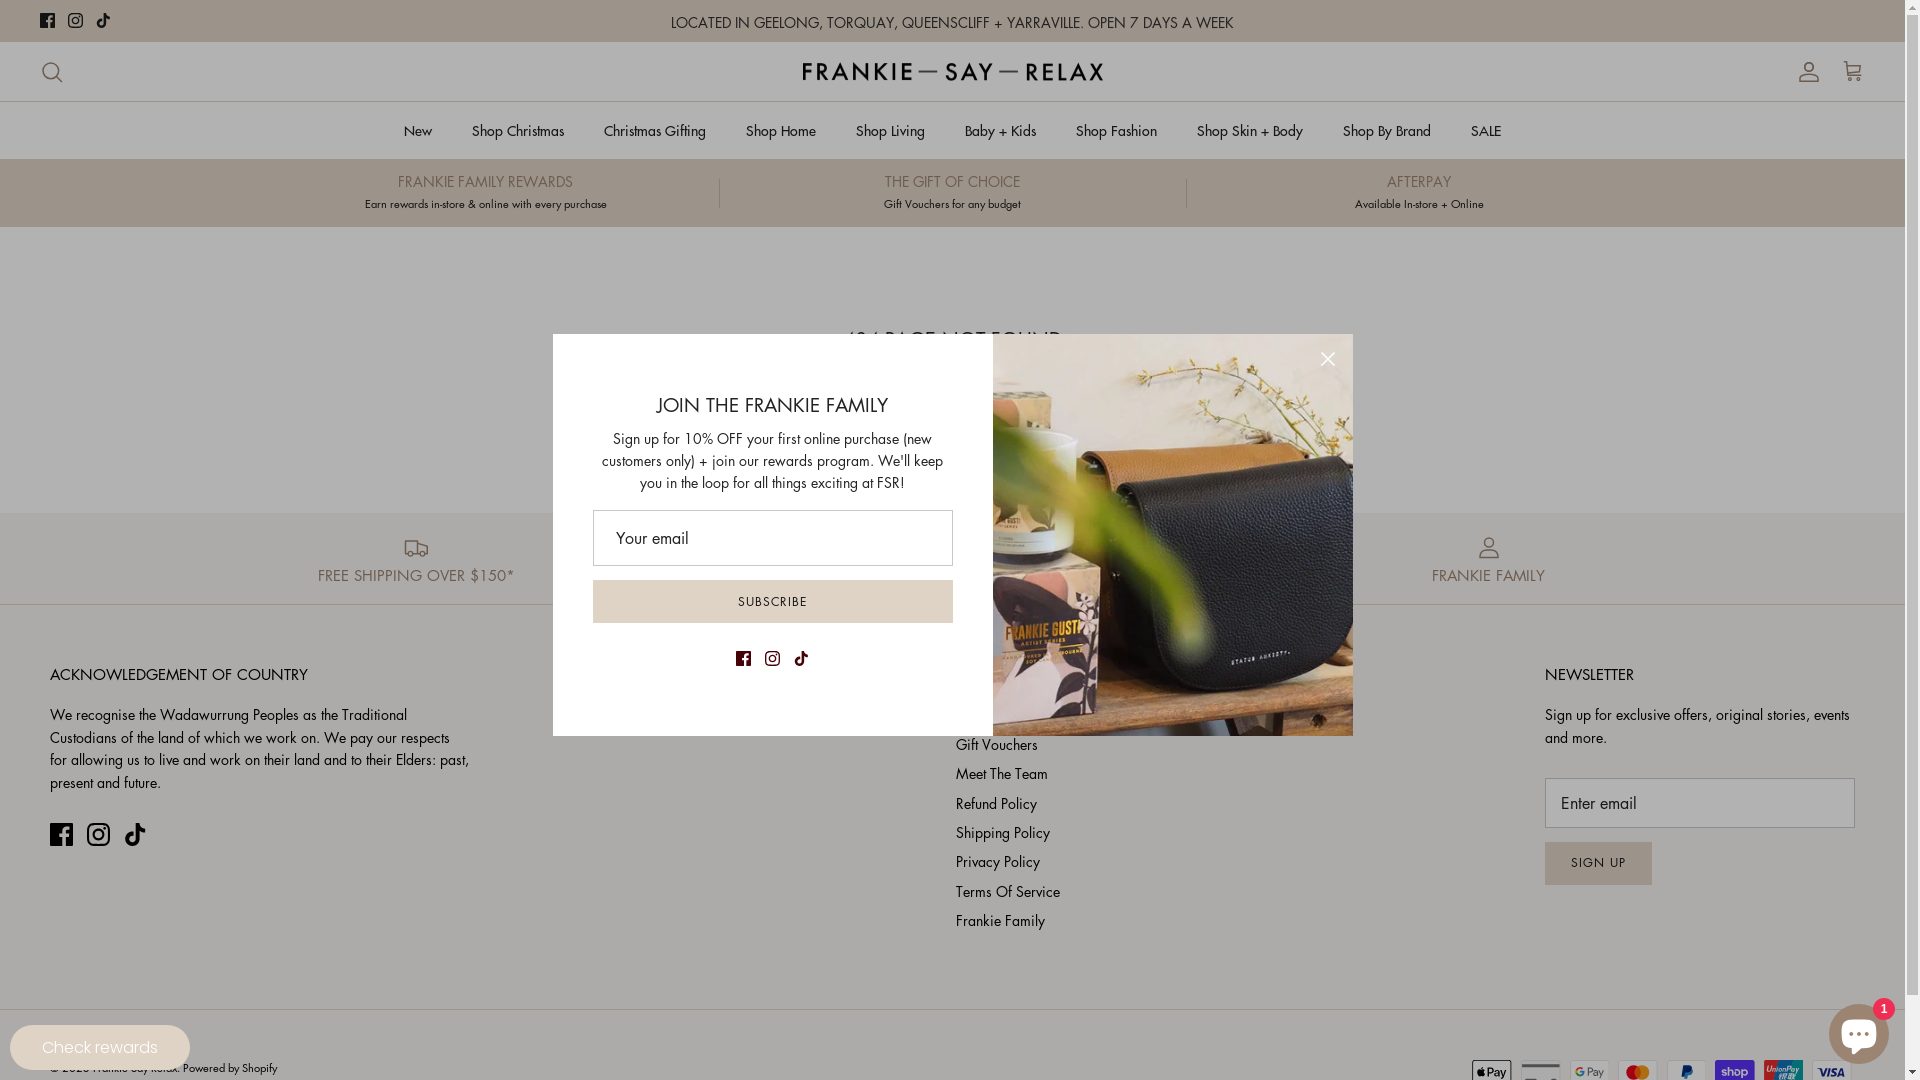 The height and width of the screenshot is (1080, 1920). I want to click on Baby + Kids, so click(1000, 130).